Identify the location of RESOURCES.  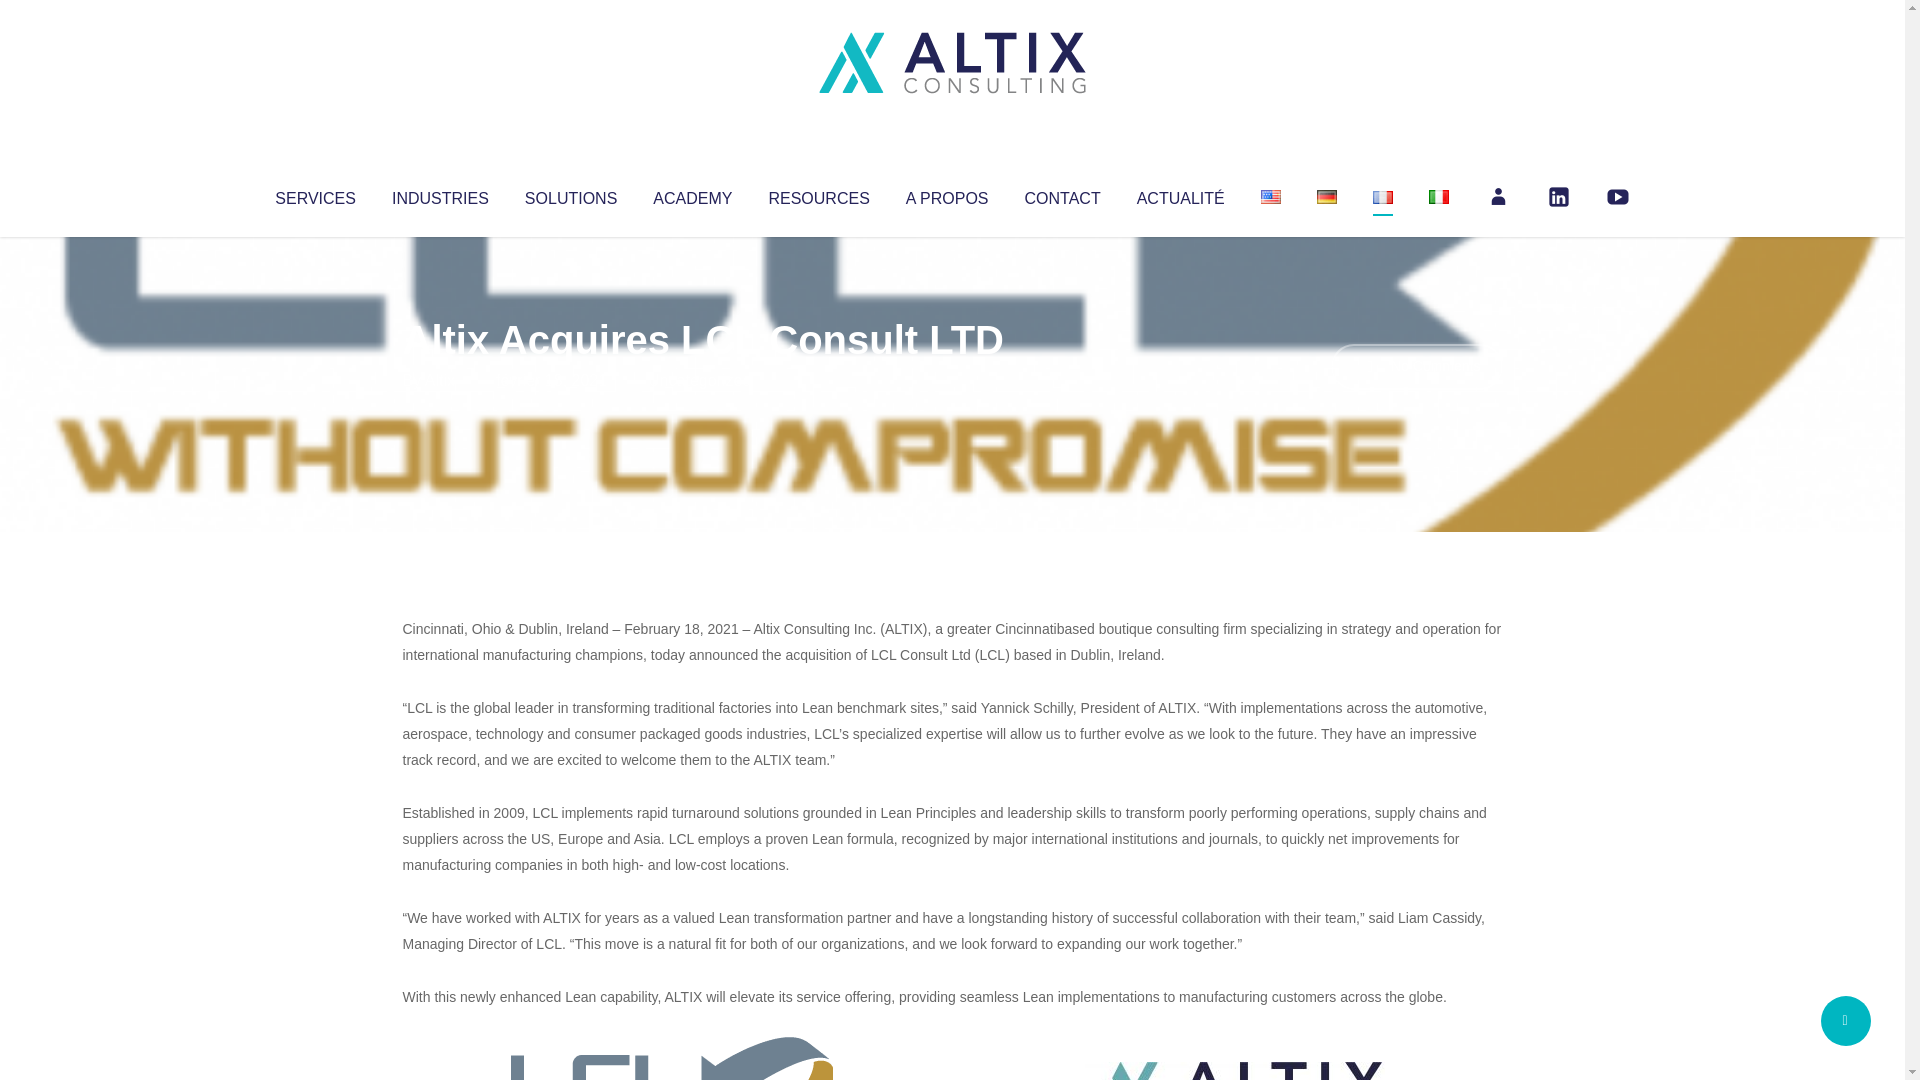
(818, 194).